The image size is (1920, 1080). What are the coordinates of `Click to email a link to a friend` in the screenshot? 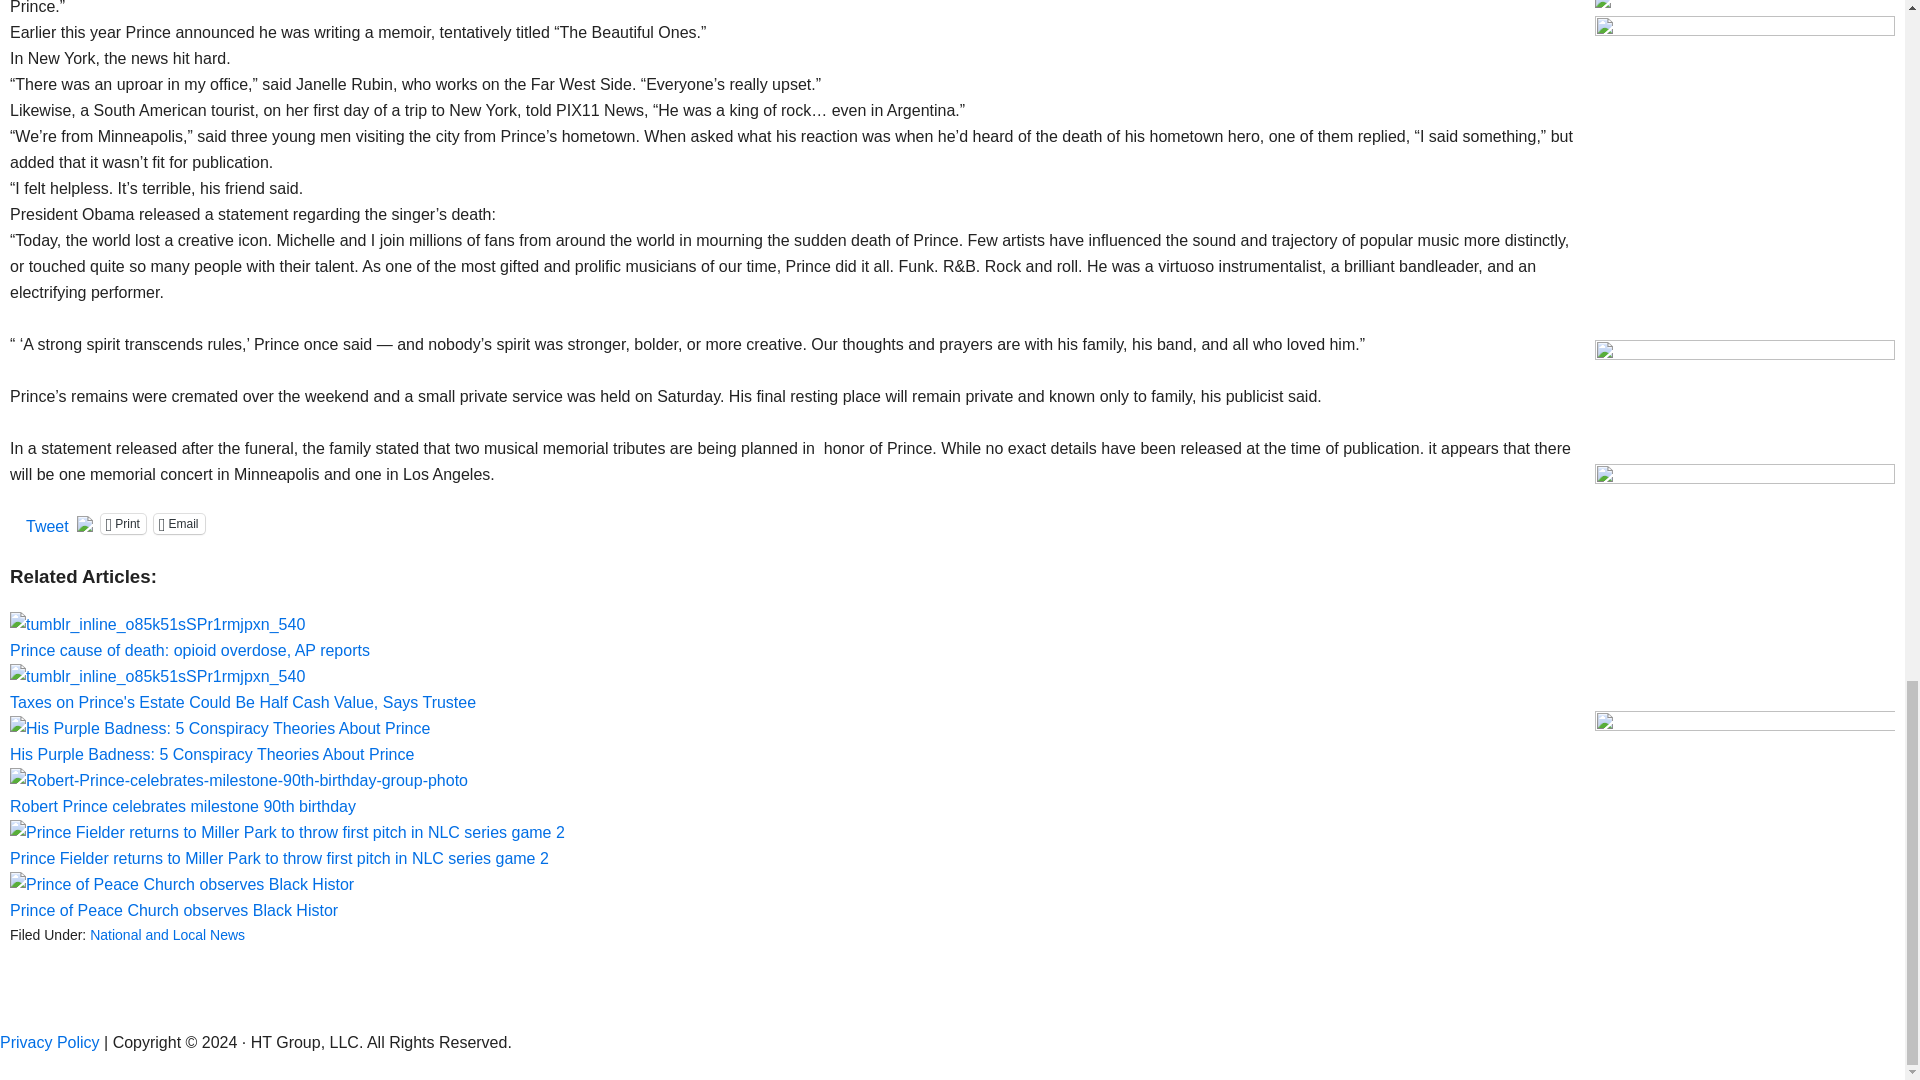 It's located at (179, 524).